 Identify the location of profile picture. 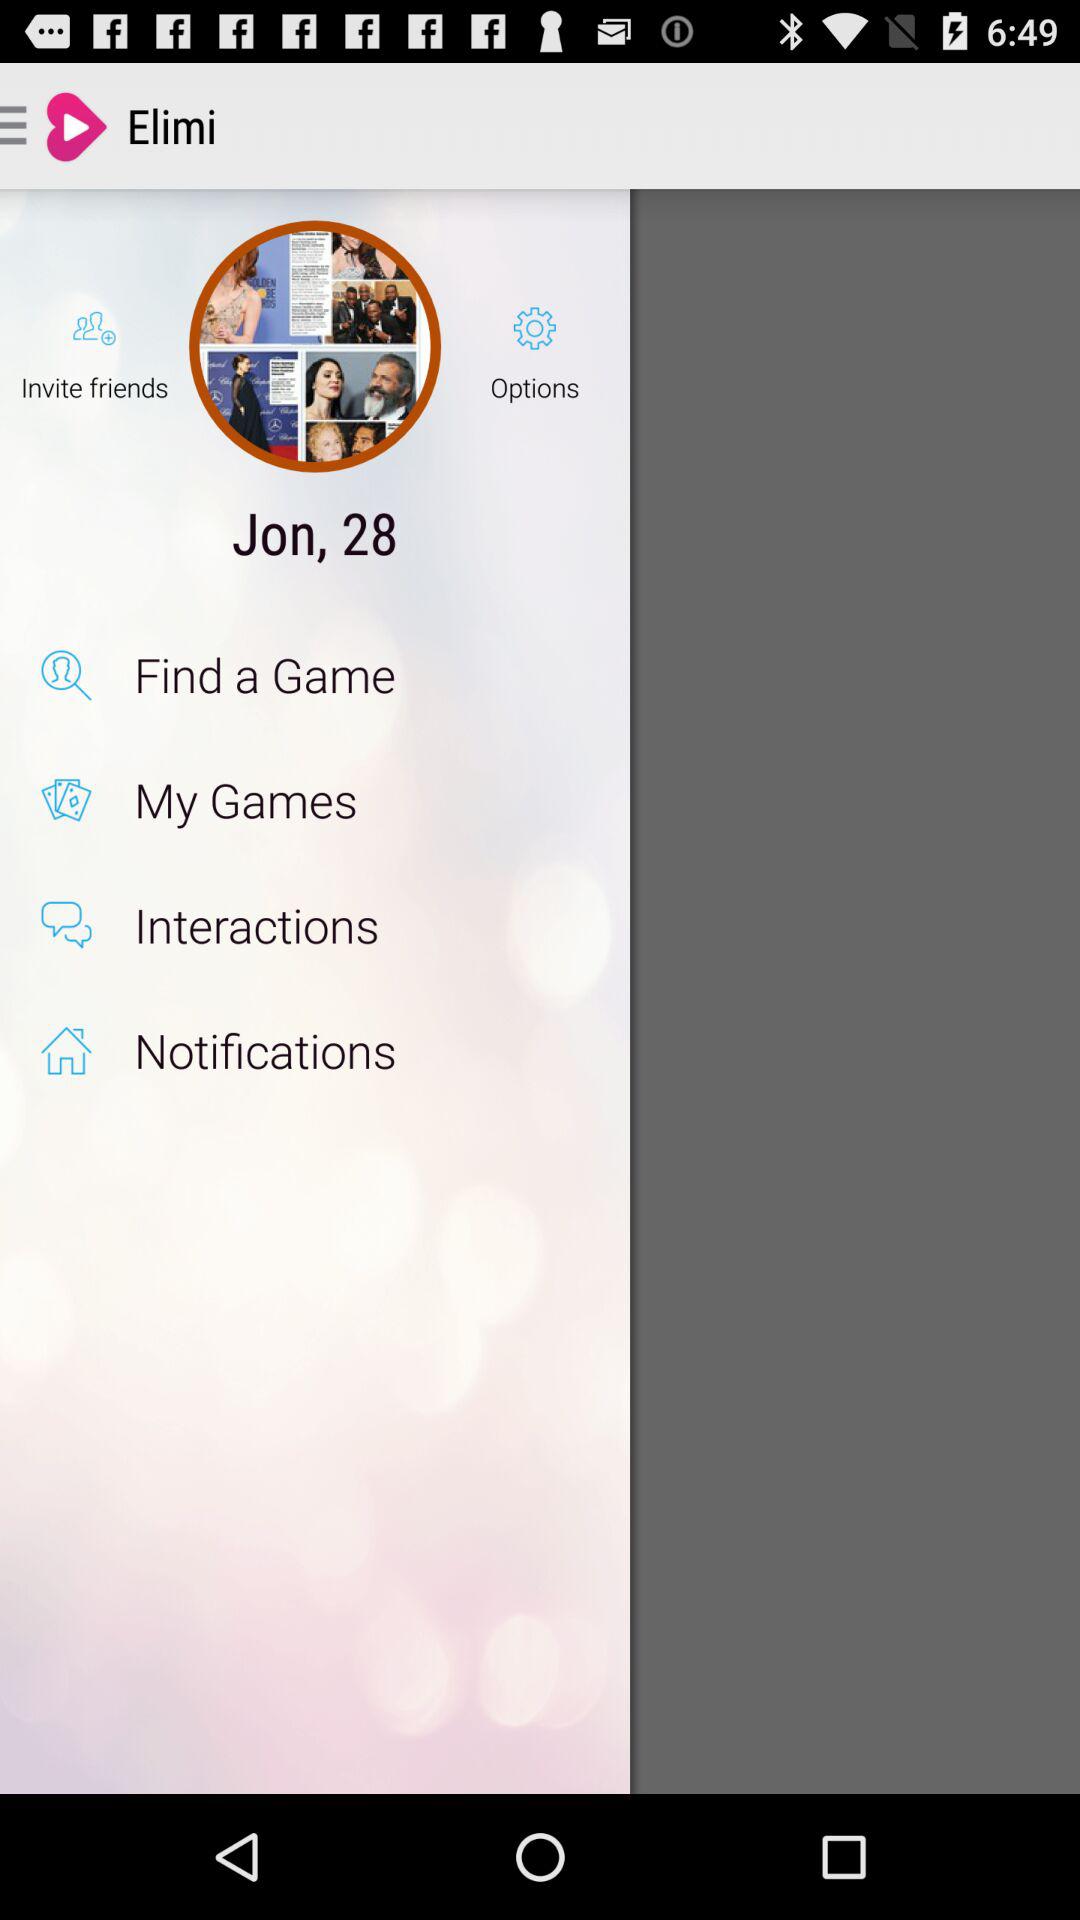
(314, 346).